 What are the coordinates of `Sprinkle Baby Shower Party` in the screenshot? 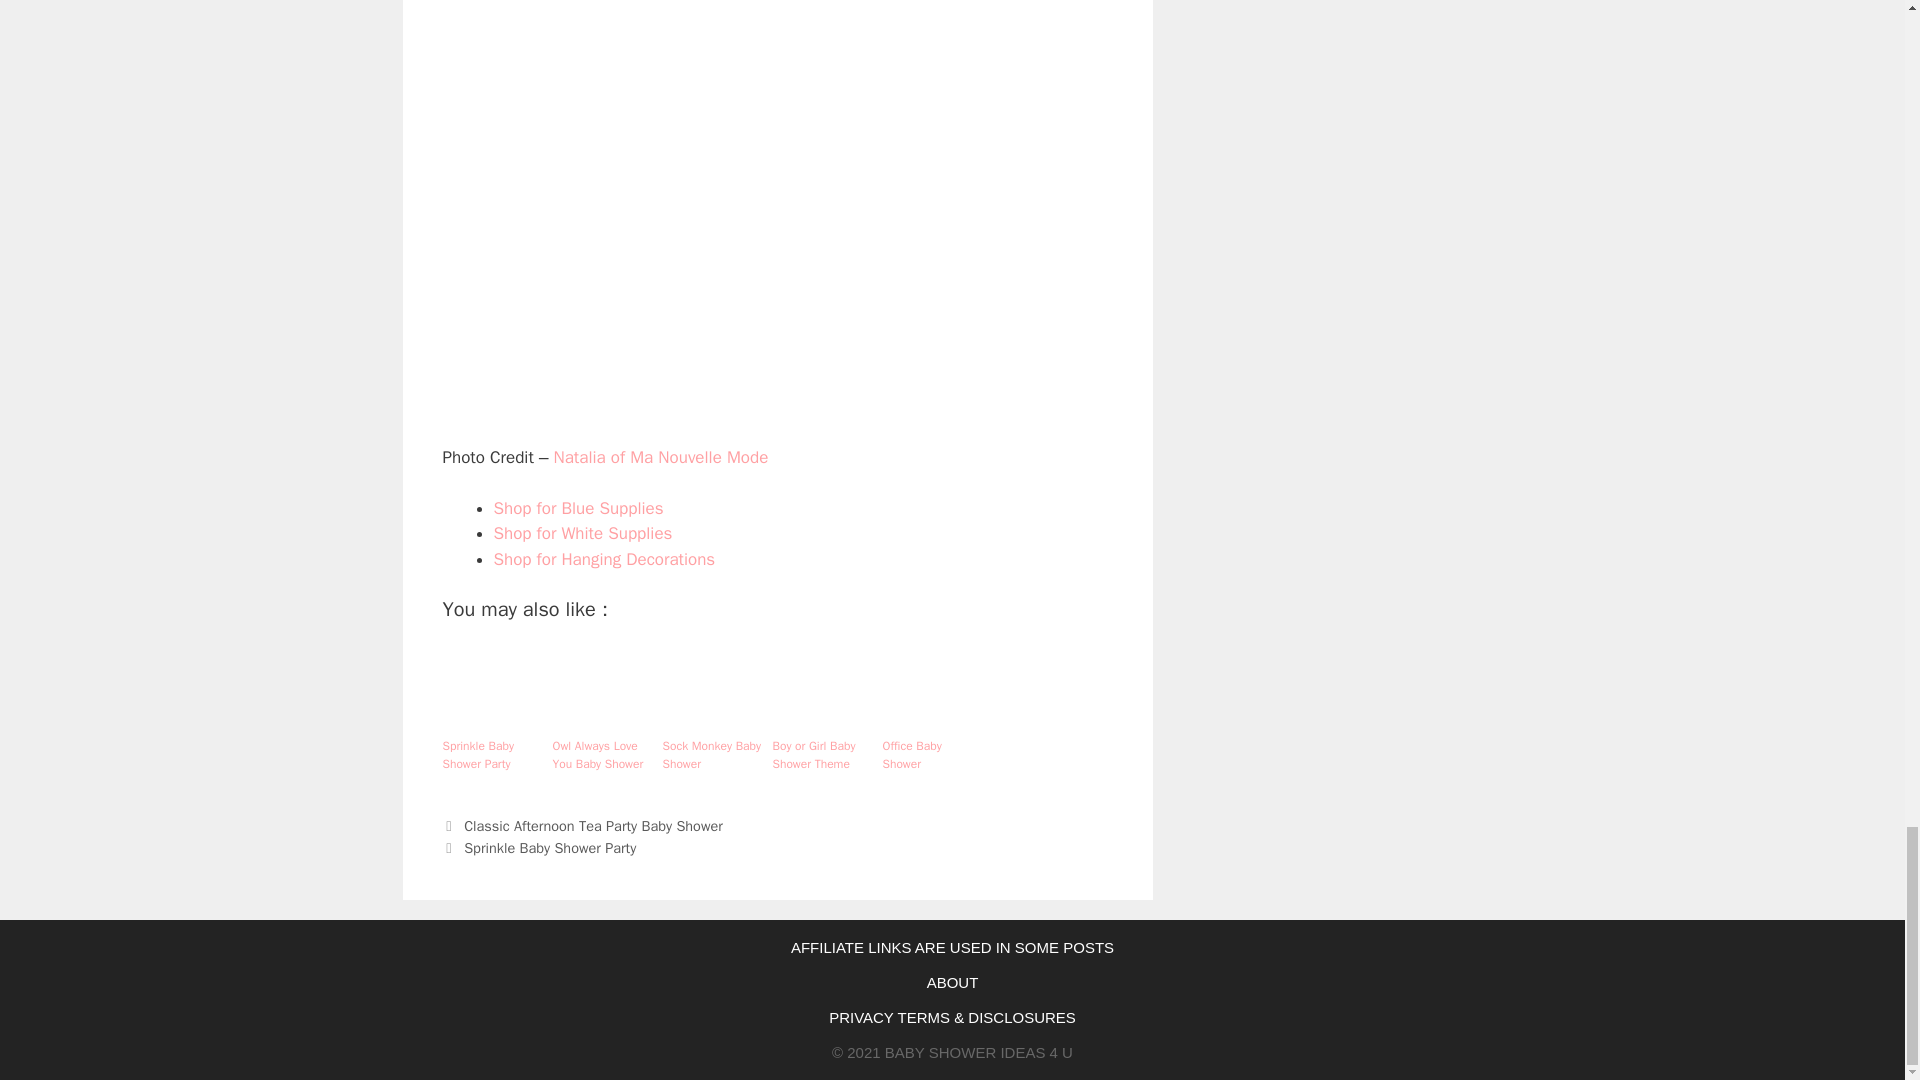 It's located at (491, 754).